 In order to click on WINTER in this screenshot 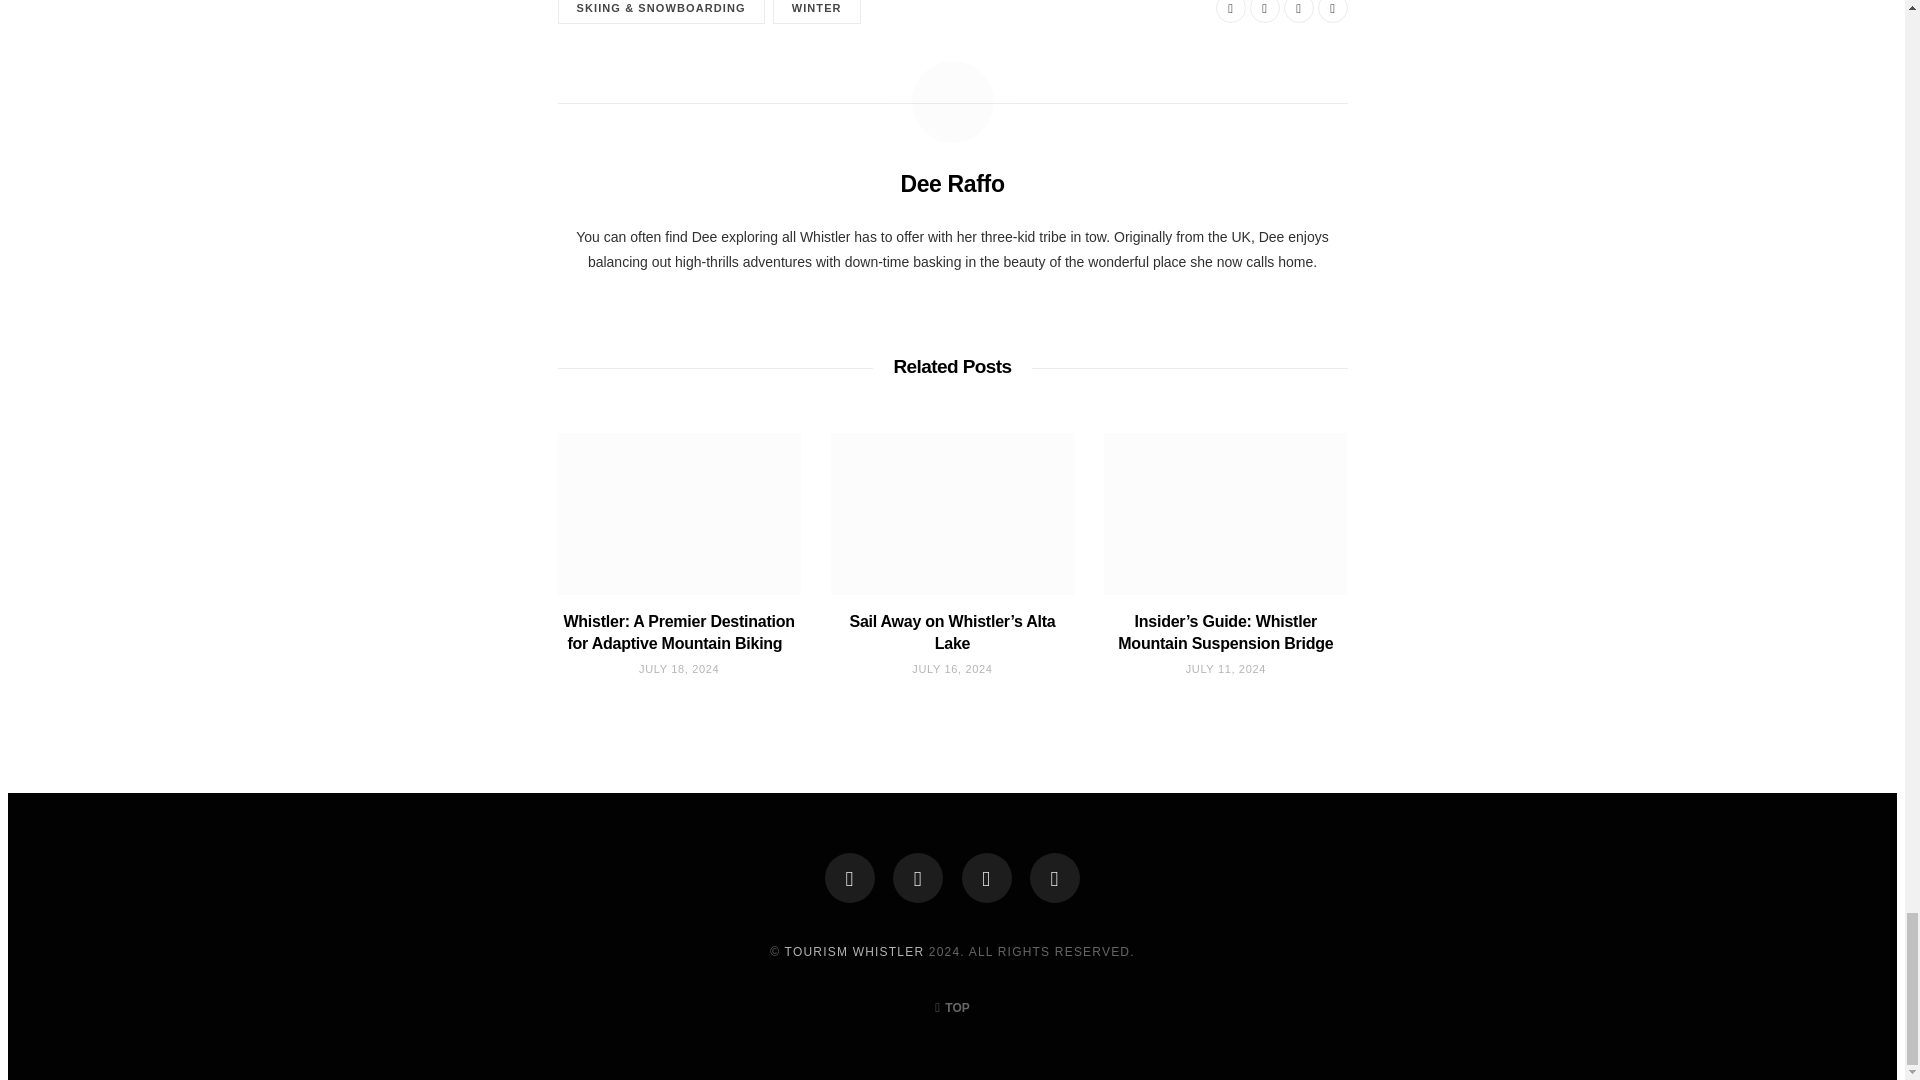, I will do `click(816, 12)`.